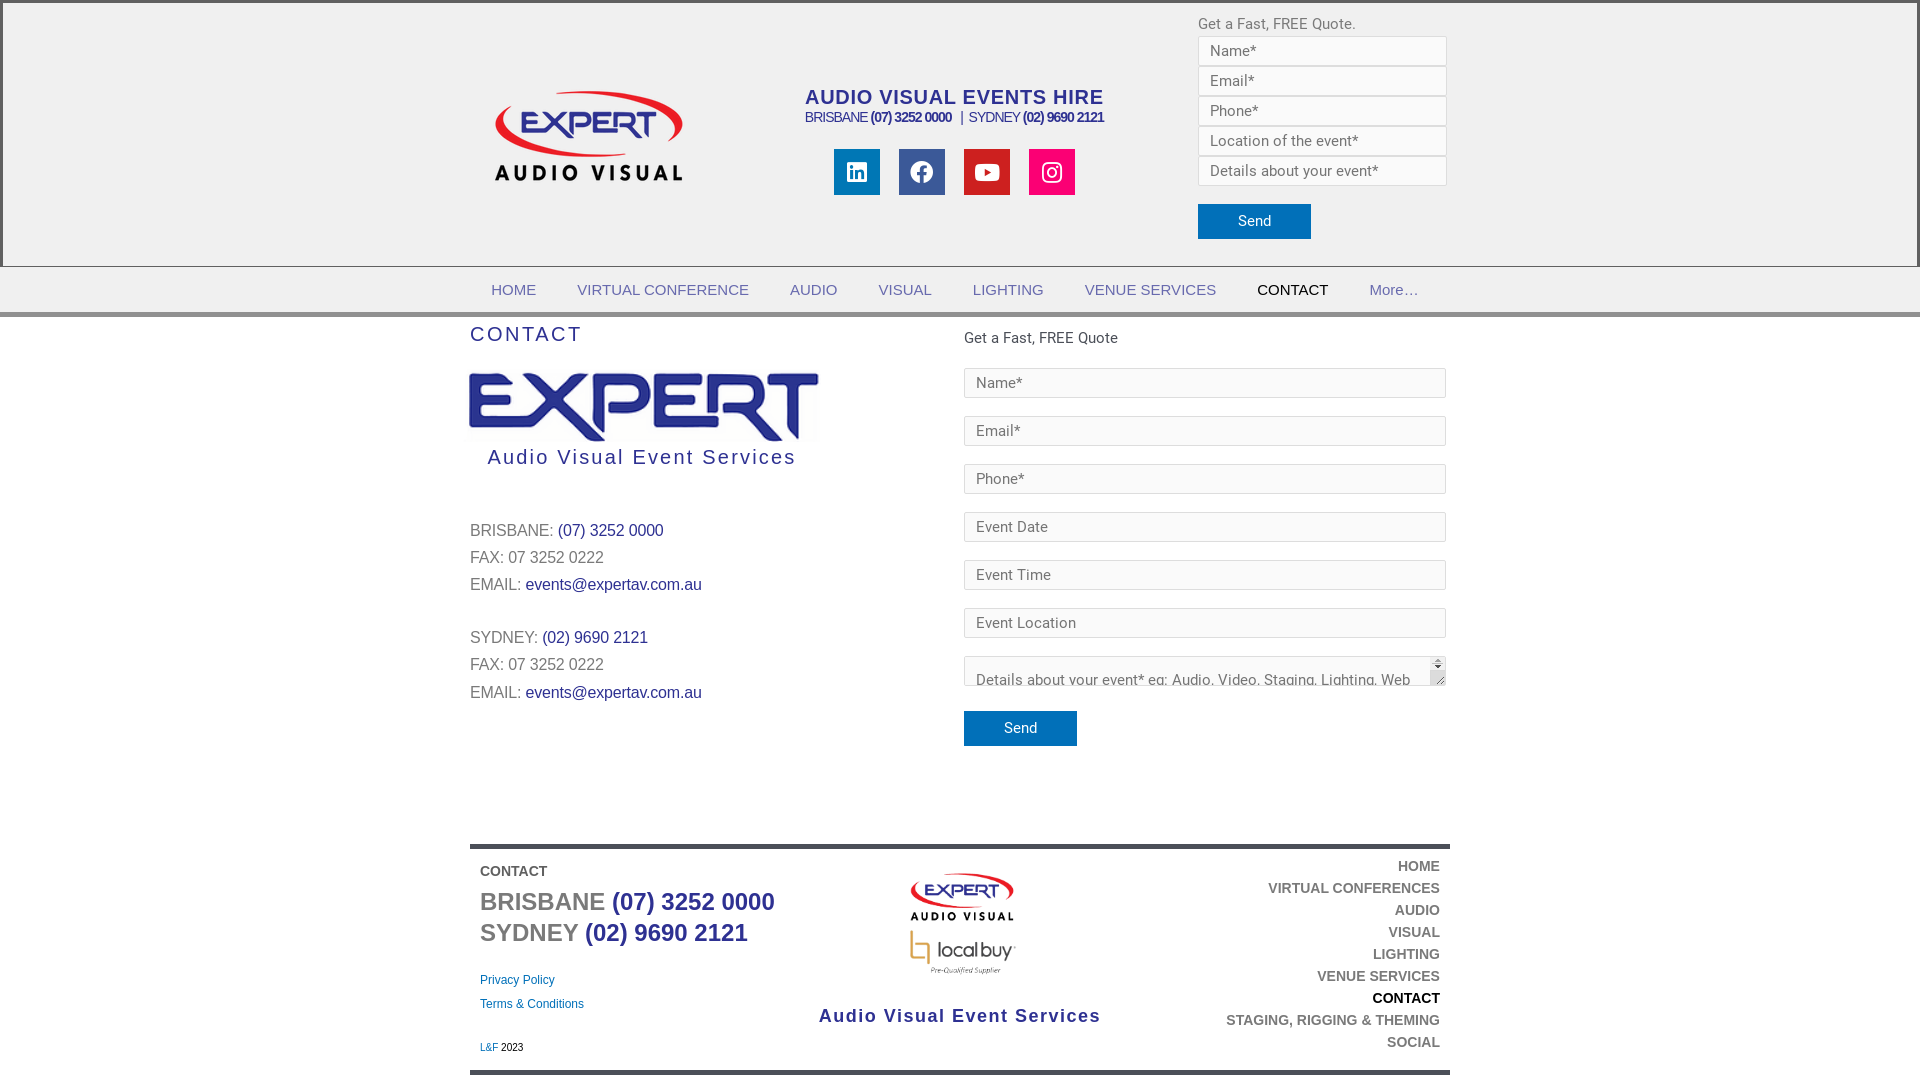 The height and width of the screenshot is (1080, 1920). Describe the element at coordinates (532, 1003) in the screenshot. I see `Terms & Conditions` at that location.